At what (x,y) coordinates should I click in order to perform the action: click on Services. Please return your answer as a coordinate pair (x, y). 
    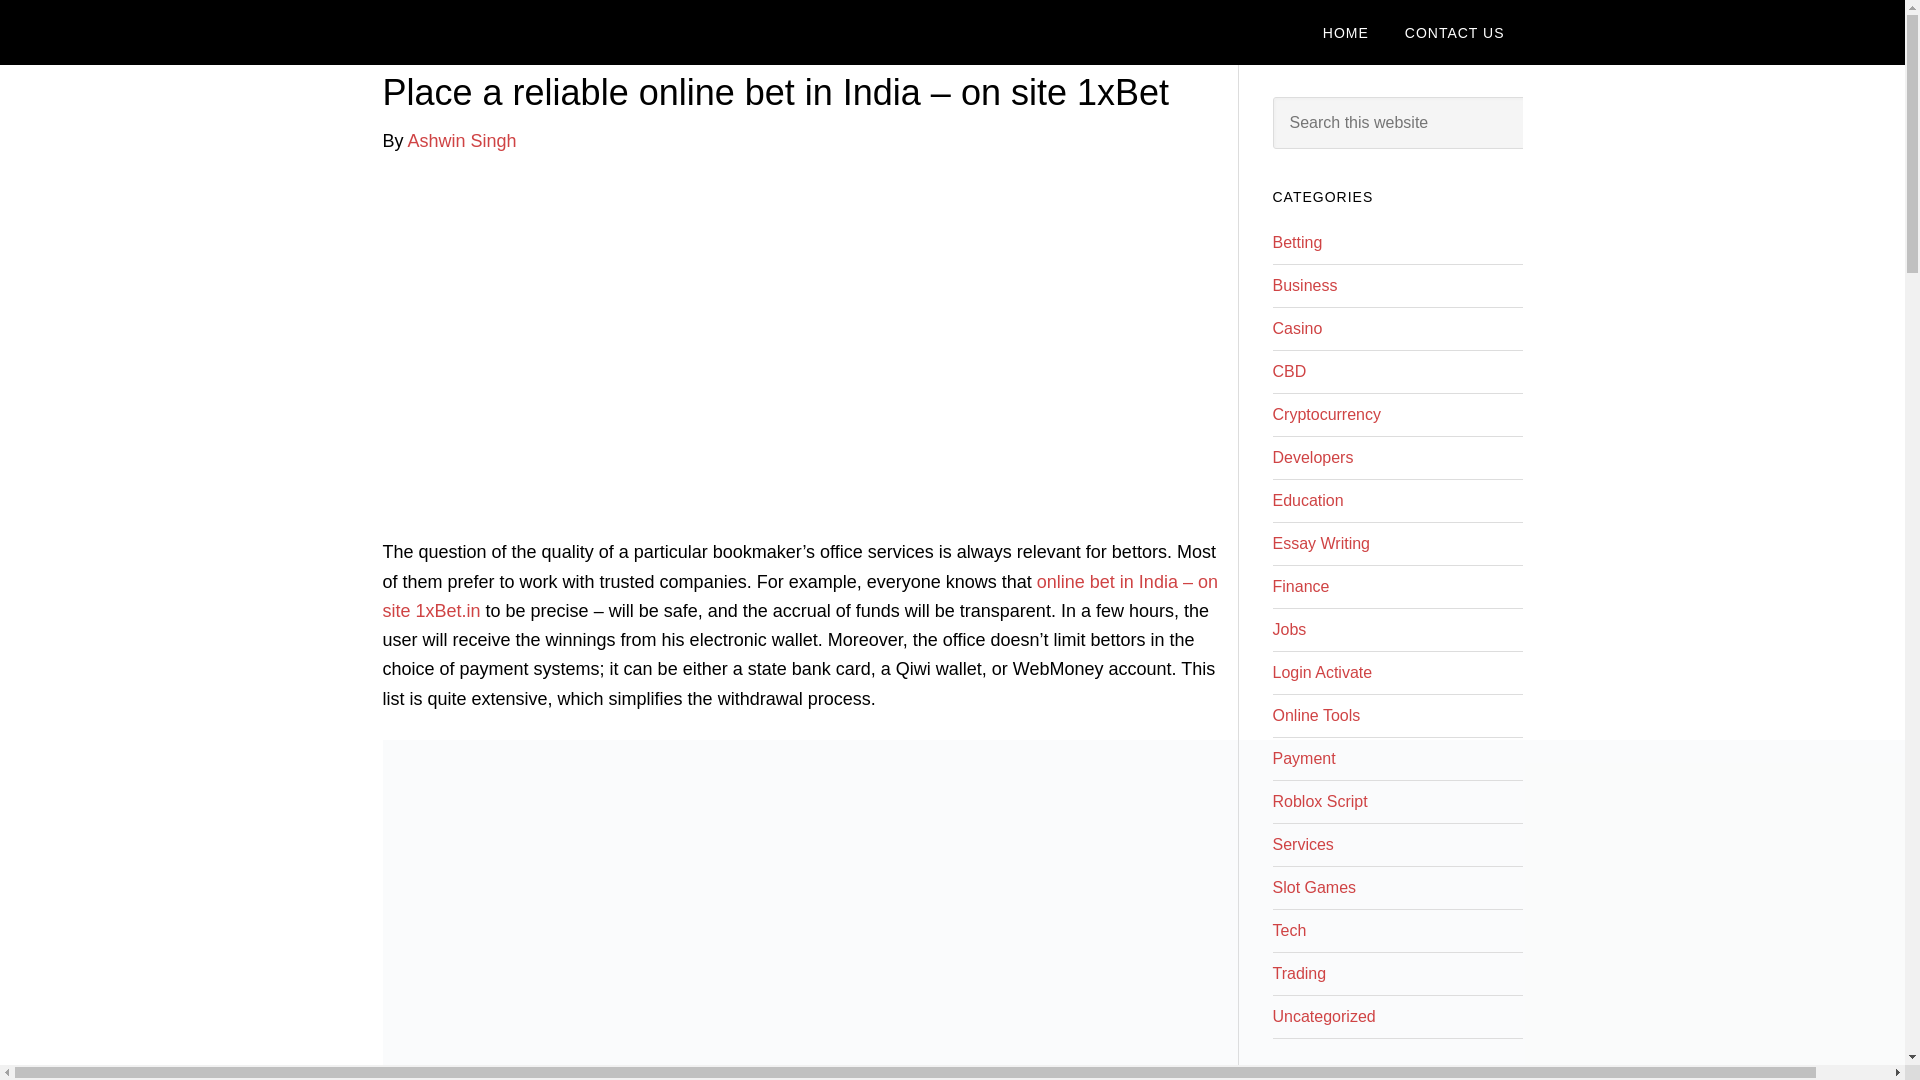
    Looking at the image, I should click on (1302, 844).